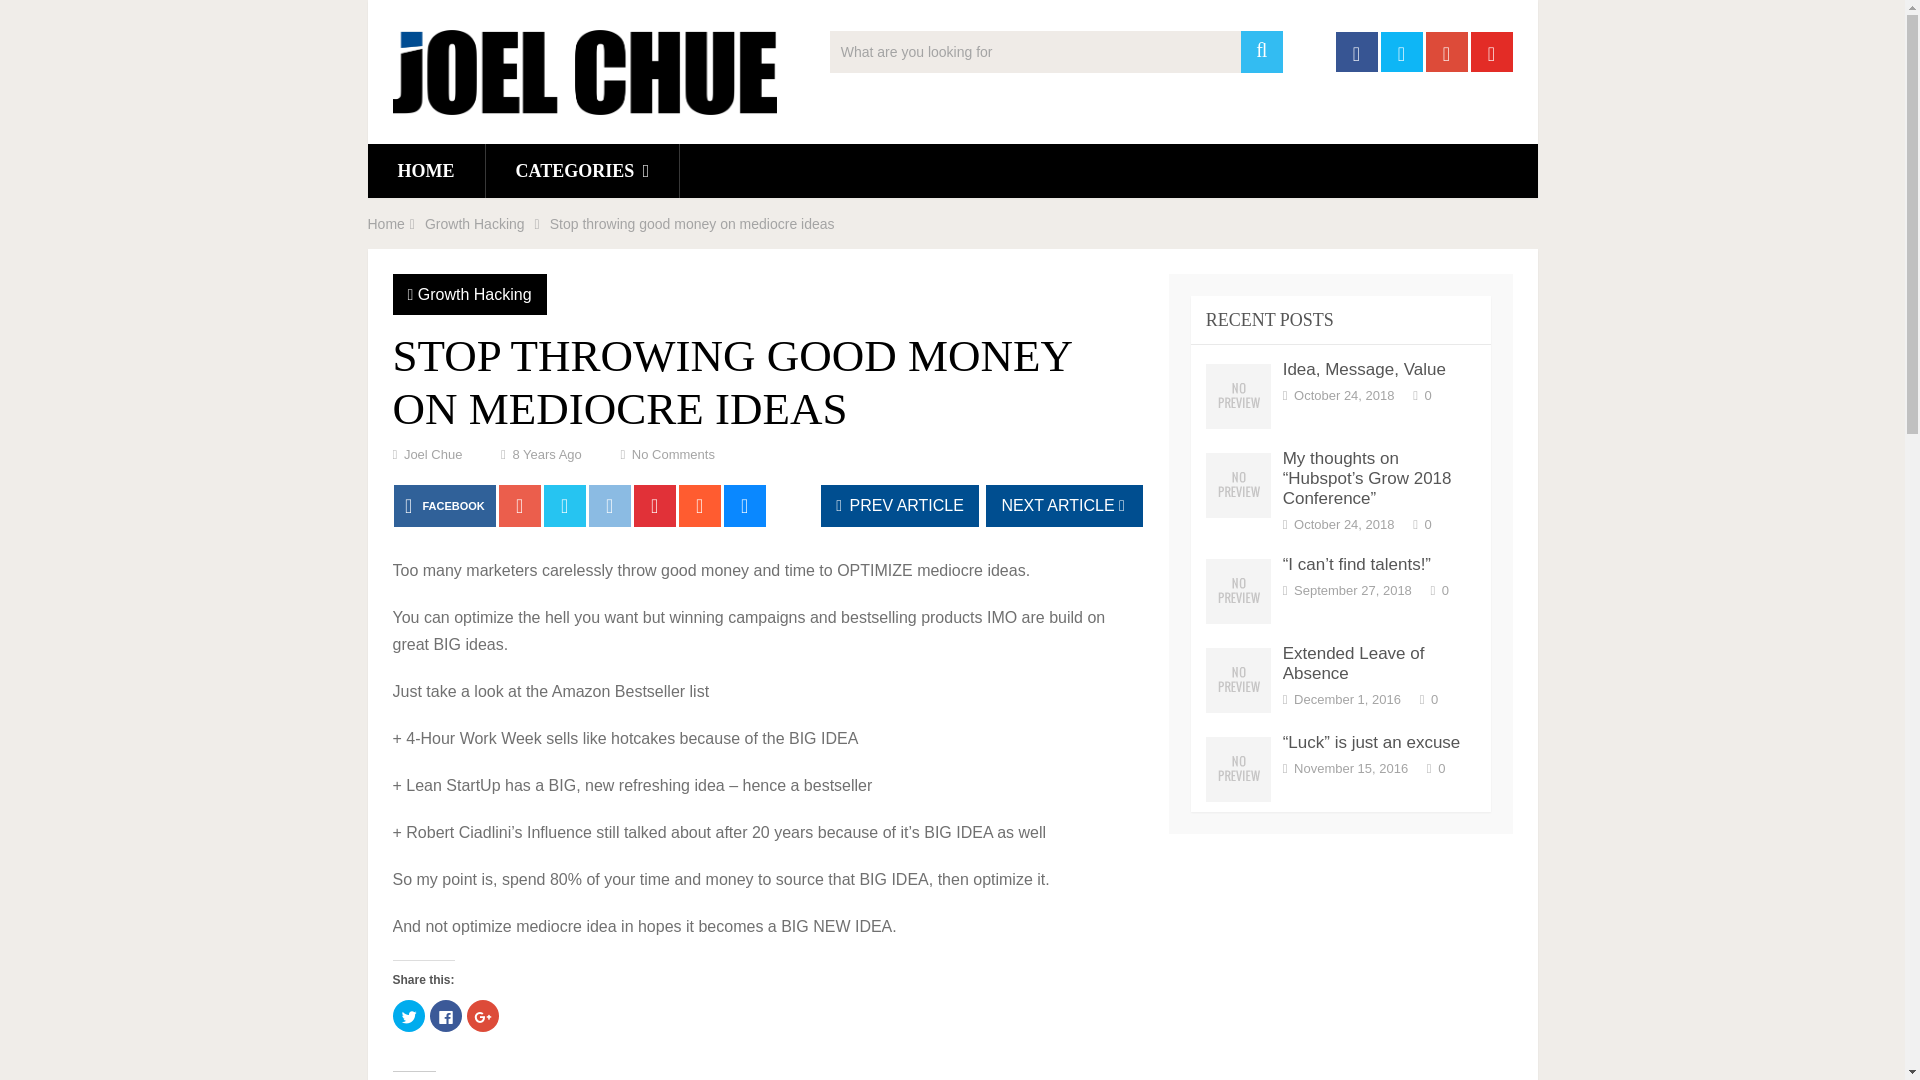 This screenshot has height=1080, width=1920. Describe the element at coordinates (474, 224) in the screenshot. I see `Growth Hacking` at that location.